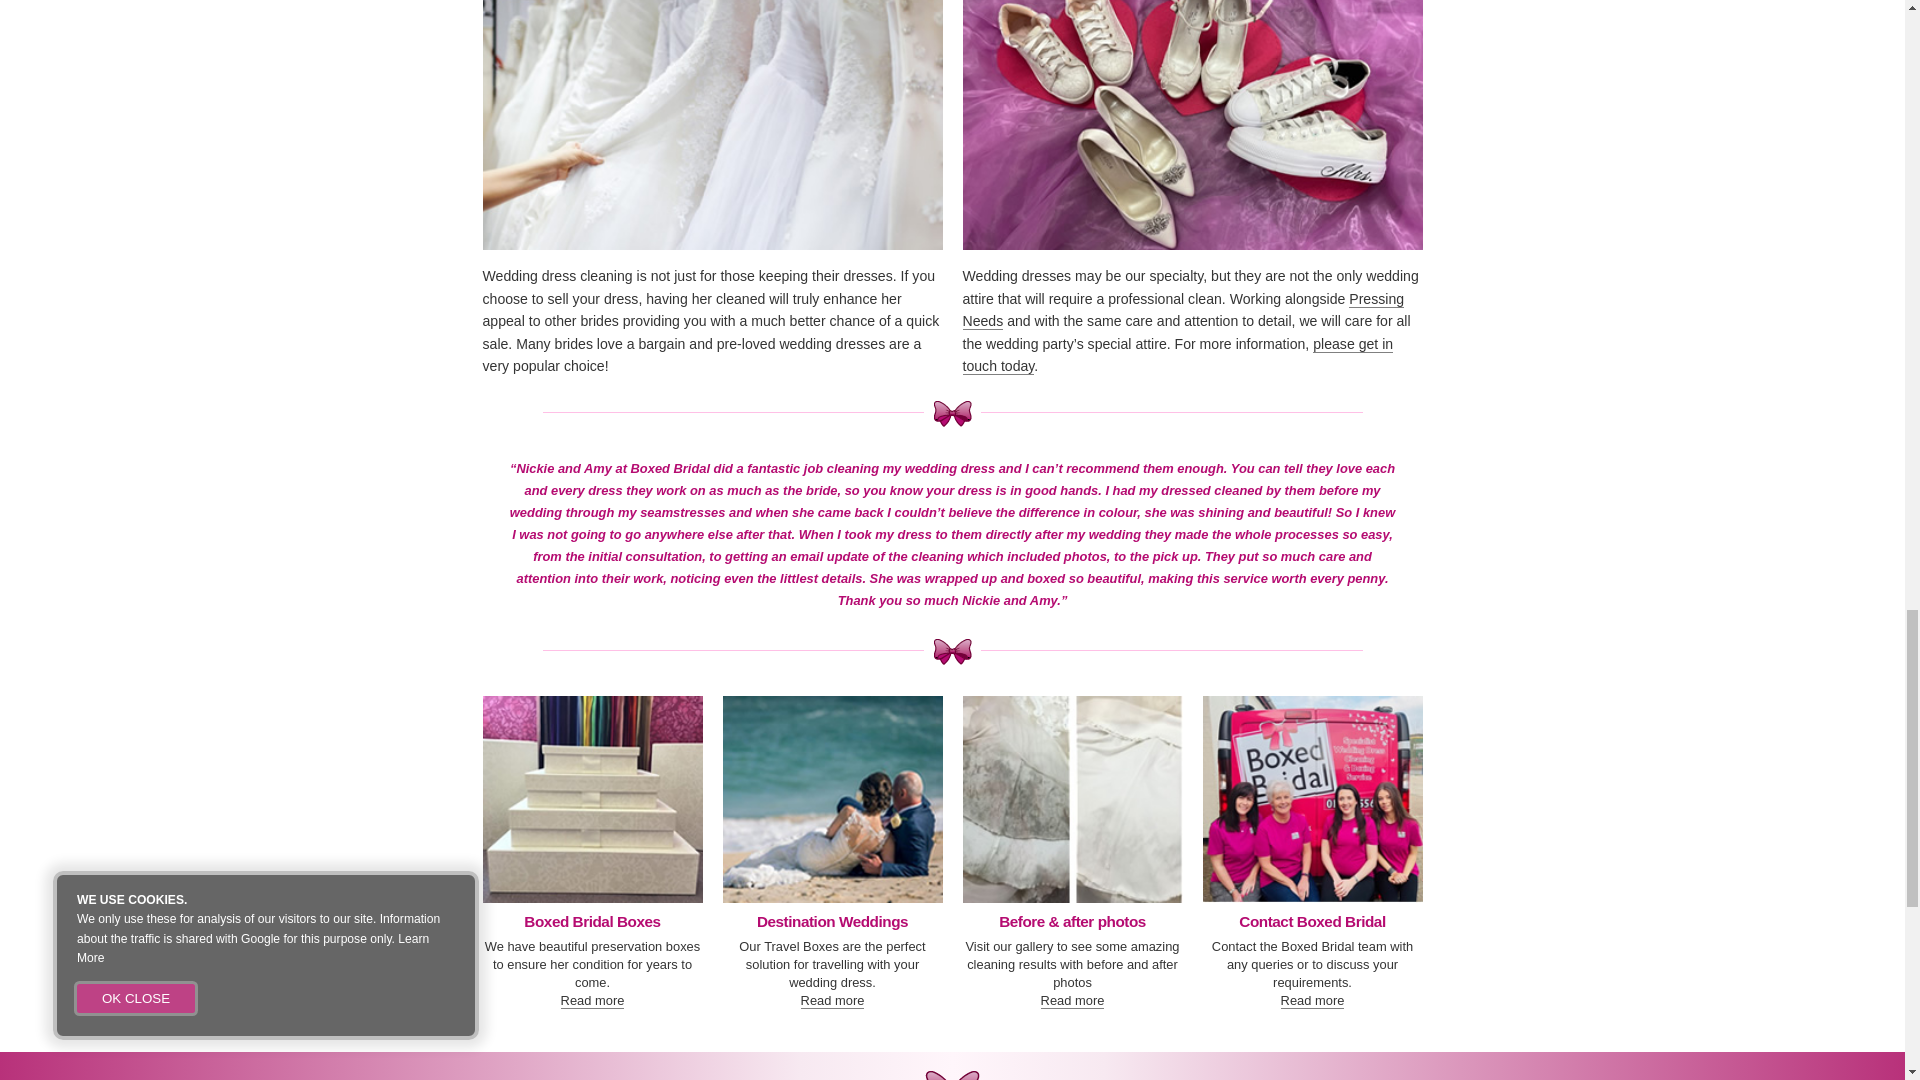 This screenshot has width=1920, height=1080. I want to click on Read more, so click(1312, 1000).